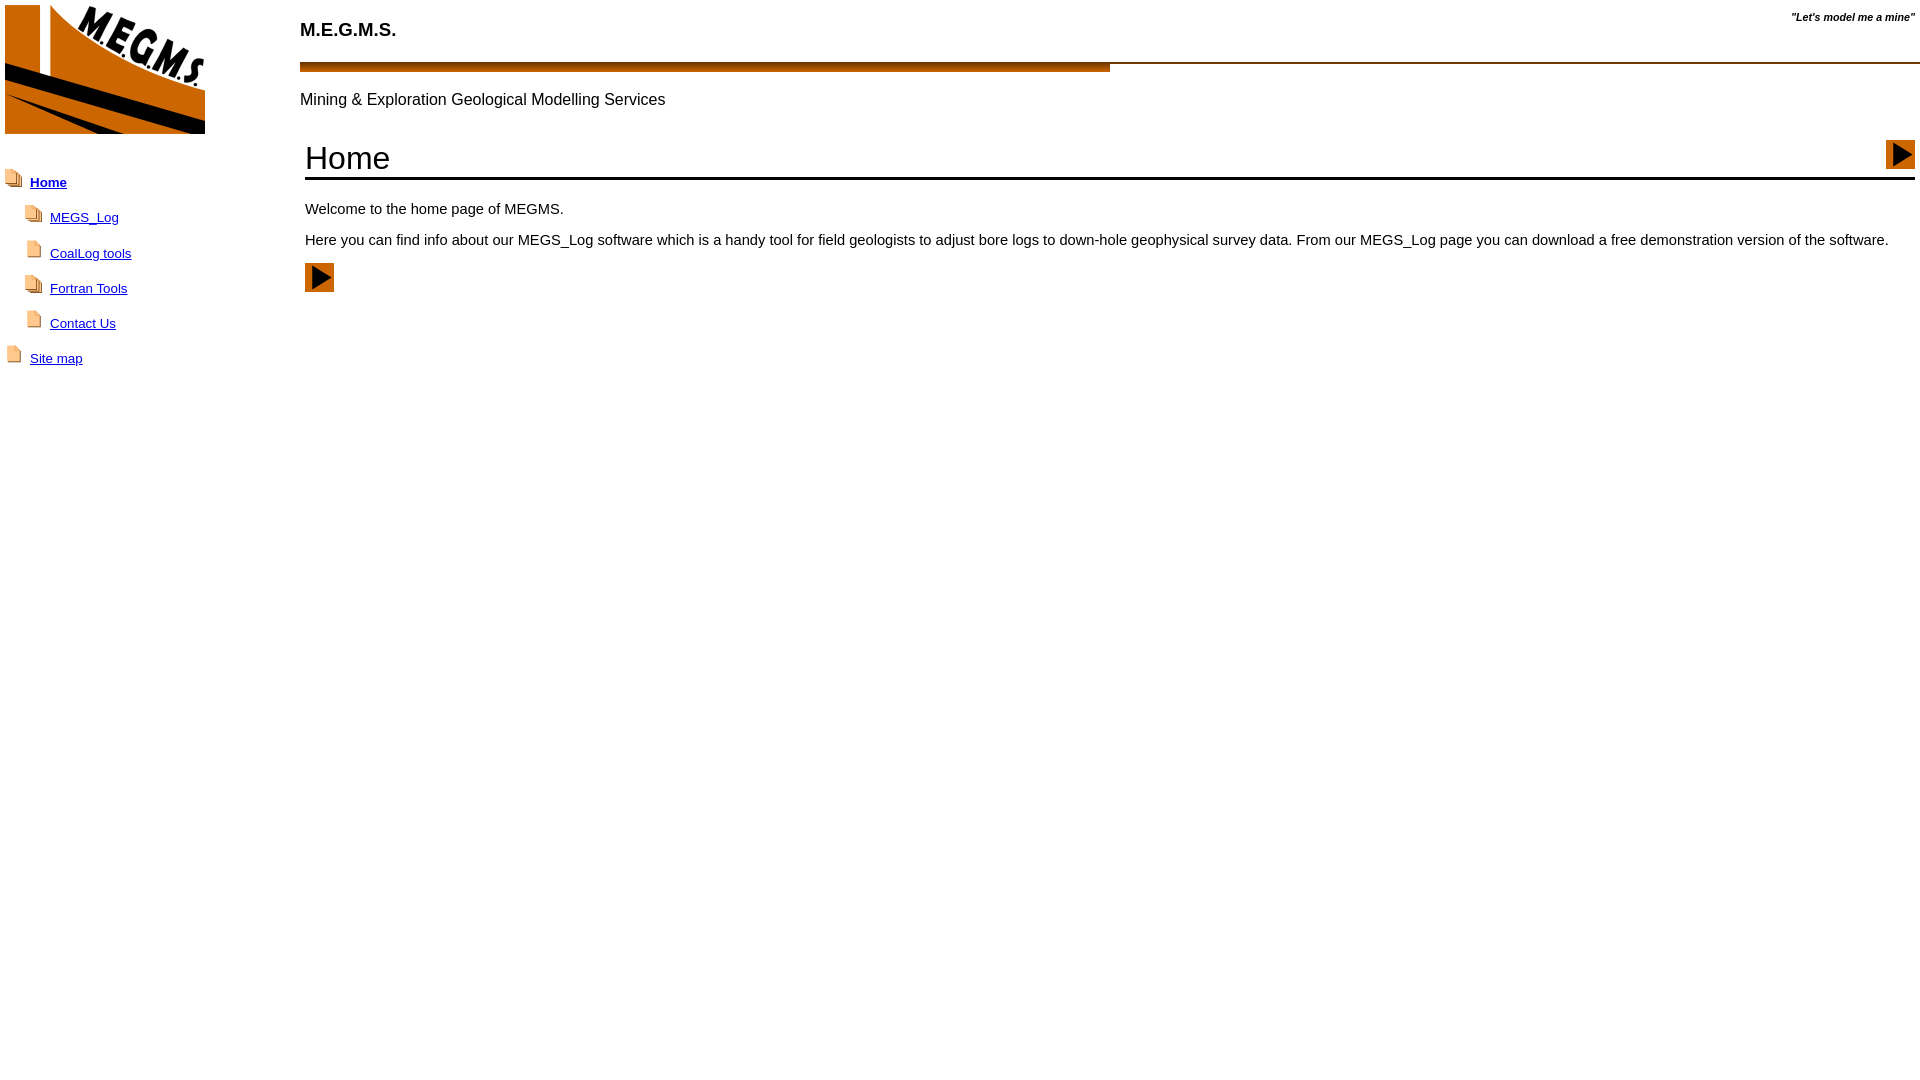 This screenshot has width=1920, height=1080. What do you see at coordinates (89, 288) in the screenshot?
I see `Fortran Tools` at bounding box center [89, 288].